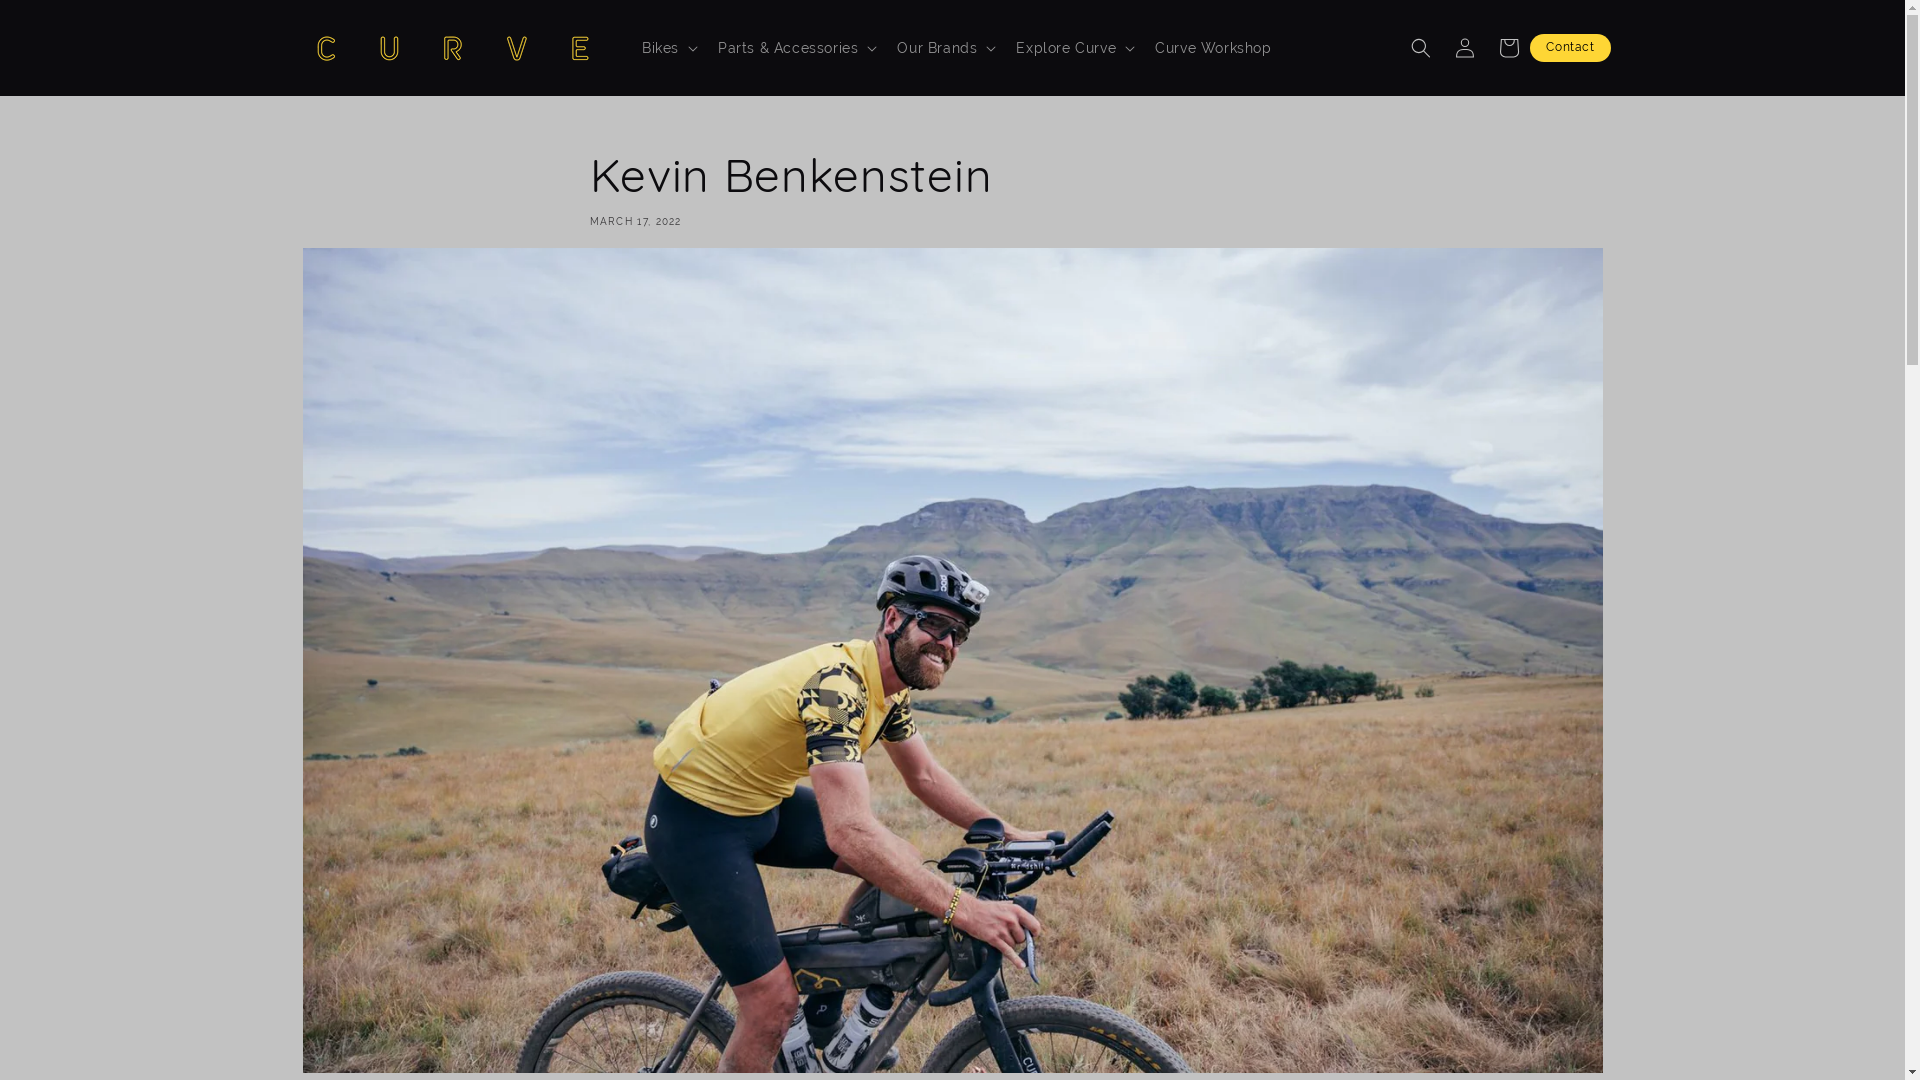 The image size is (1920, 1080). What do you see at coordinates (1570, 48) in the screenshot?
I see `Contact` at bounding box center [1570, 48].